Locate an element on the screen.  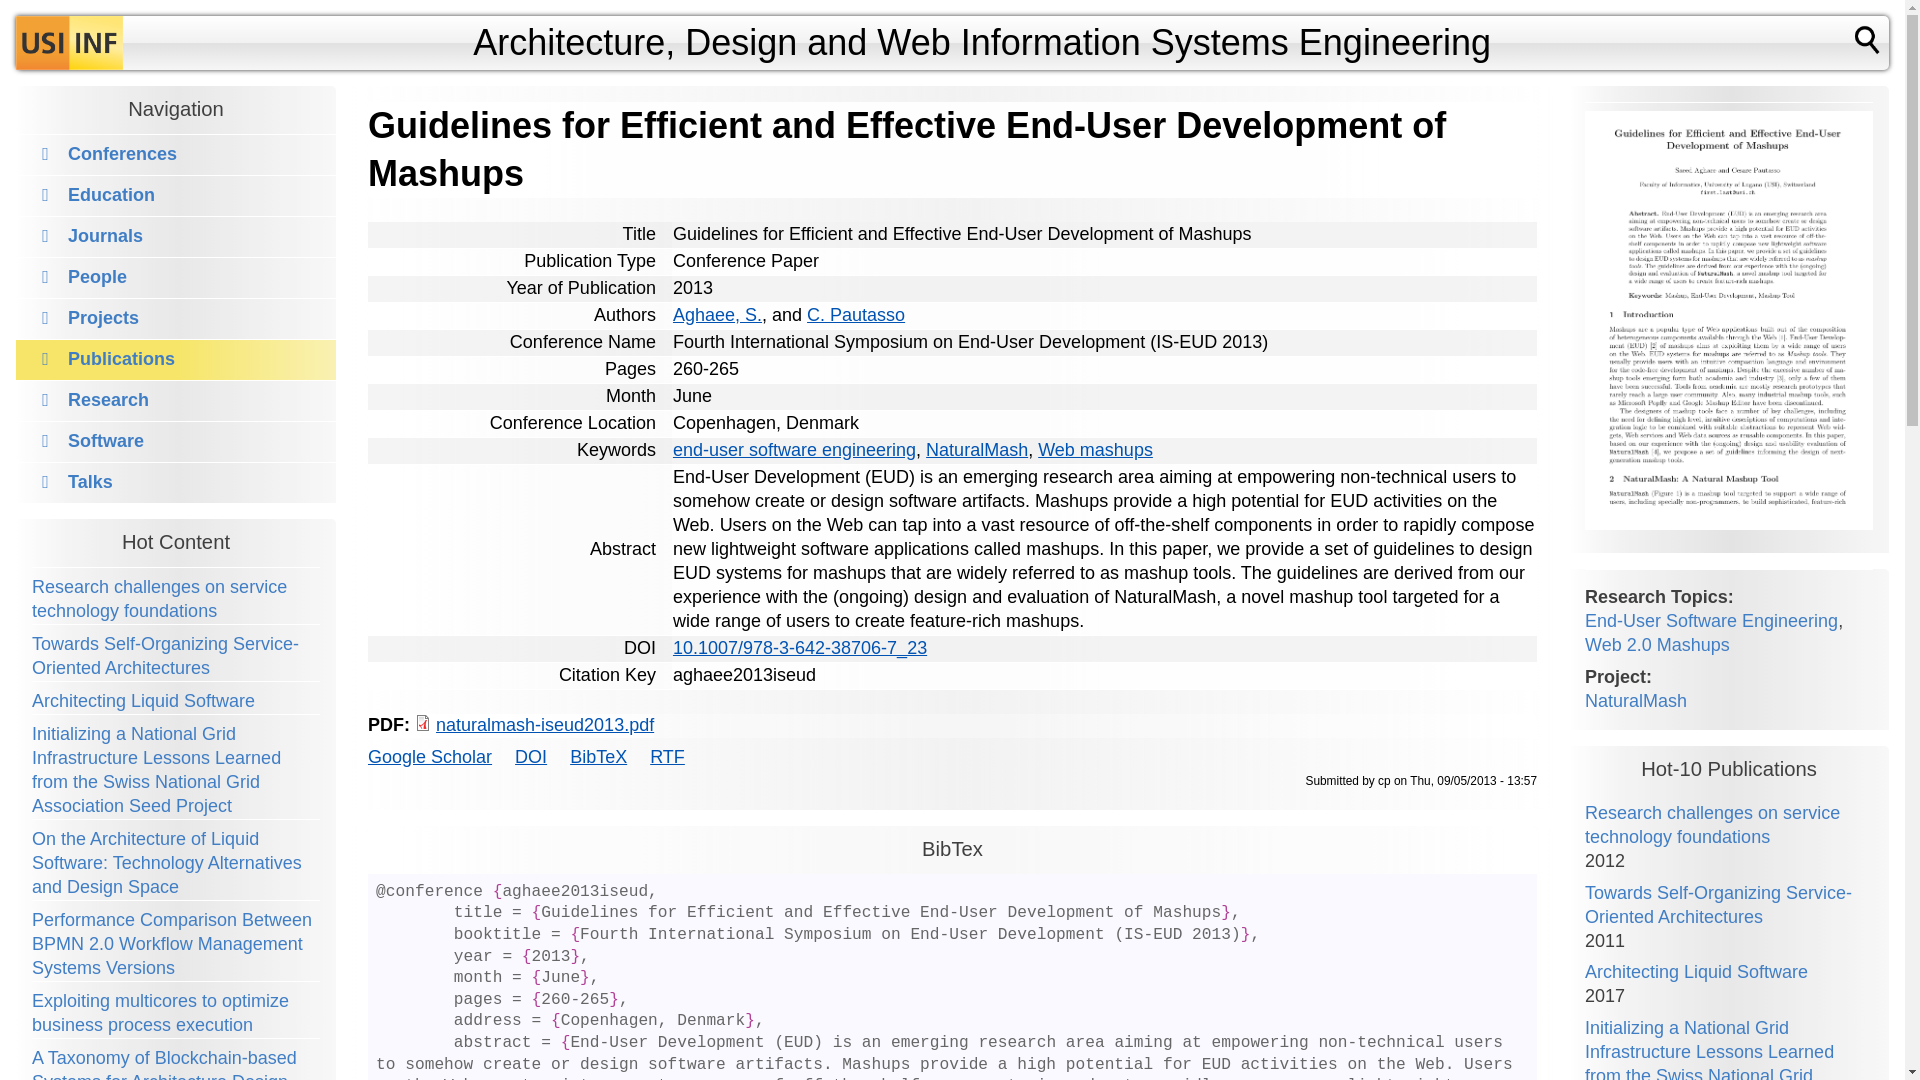
Web mashups is located at coordinates (1096, 450).